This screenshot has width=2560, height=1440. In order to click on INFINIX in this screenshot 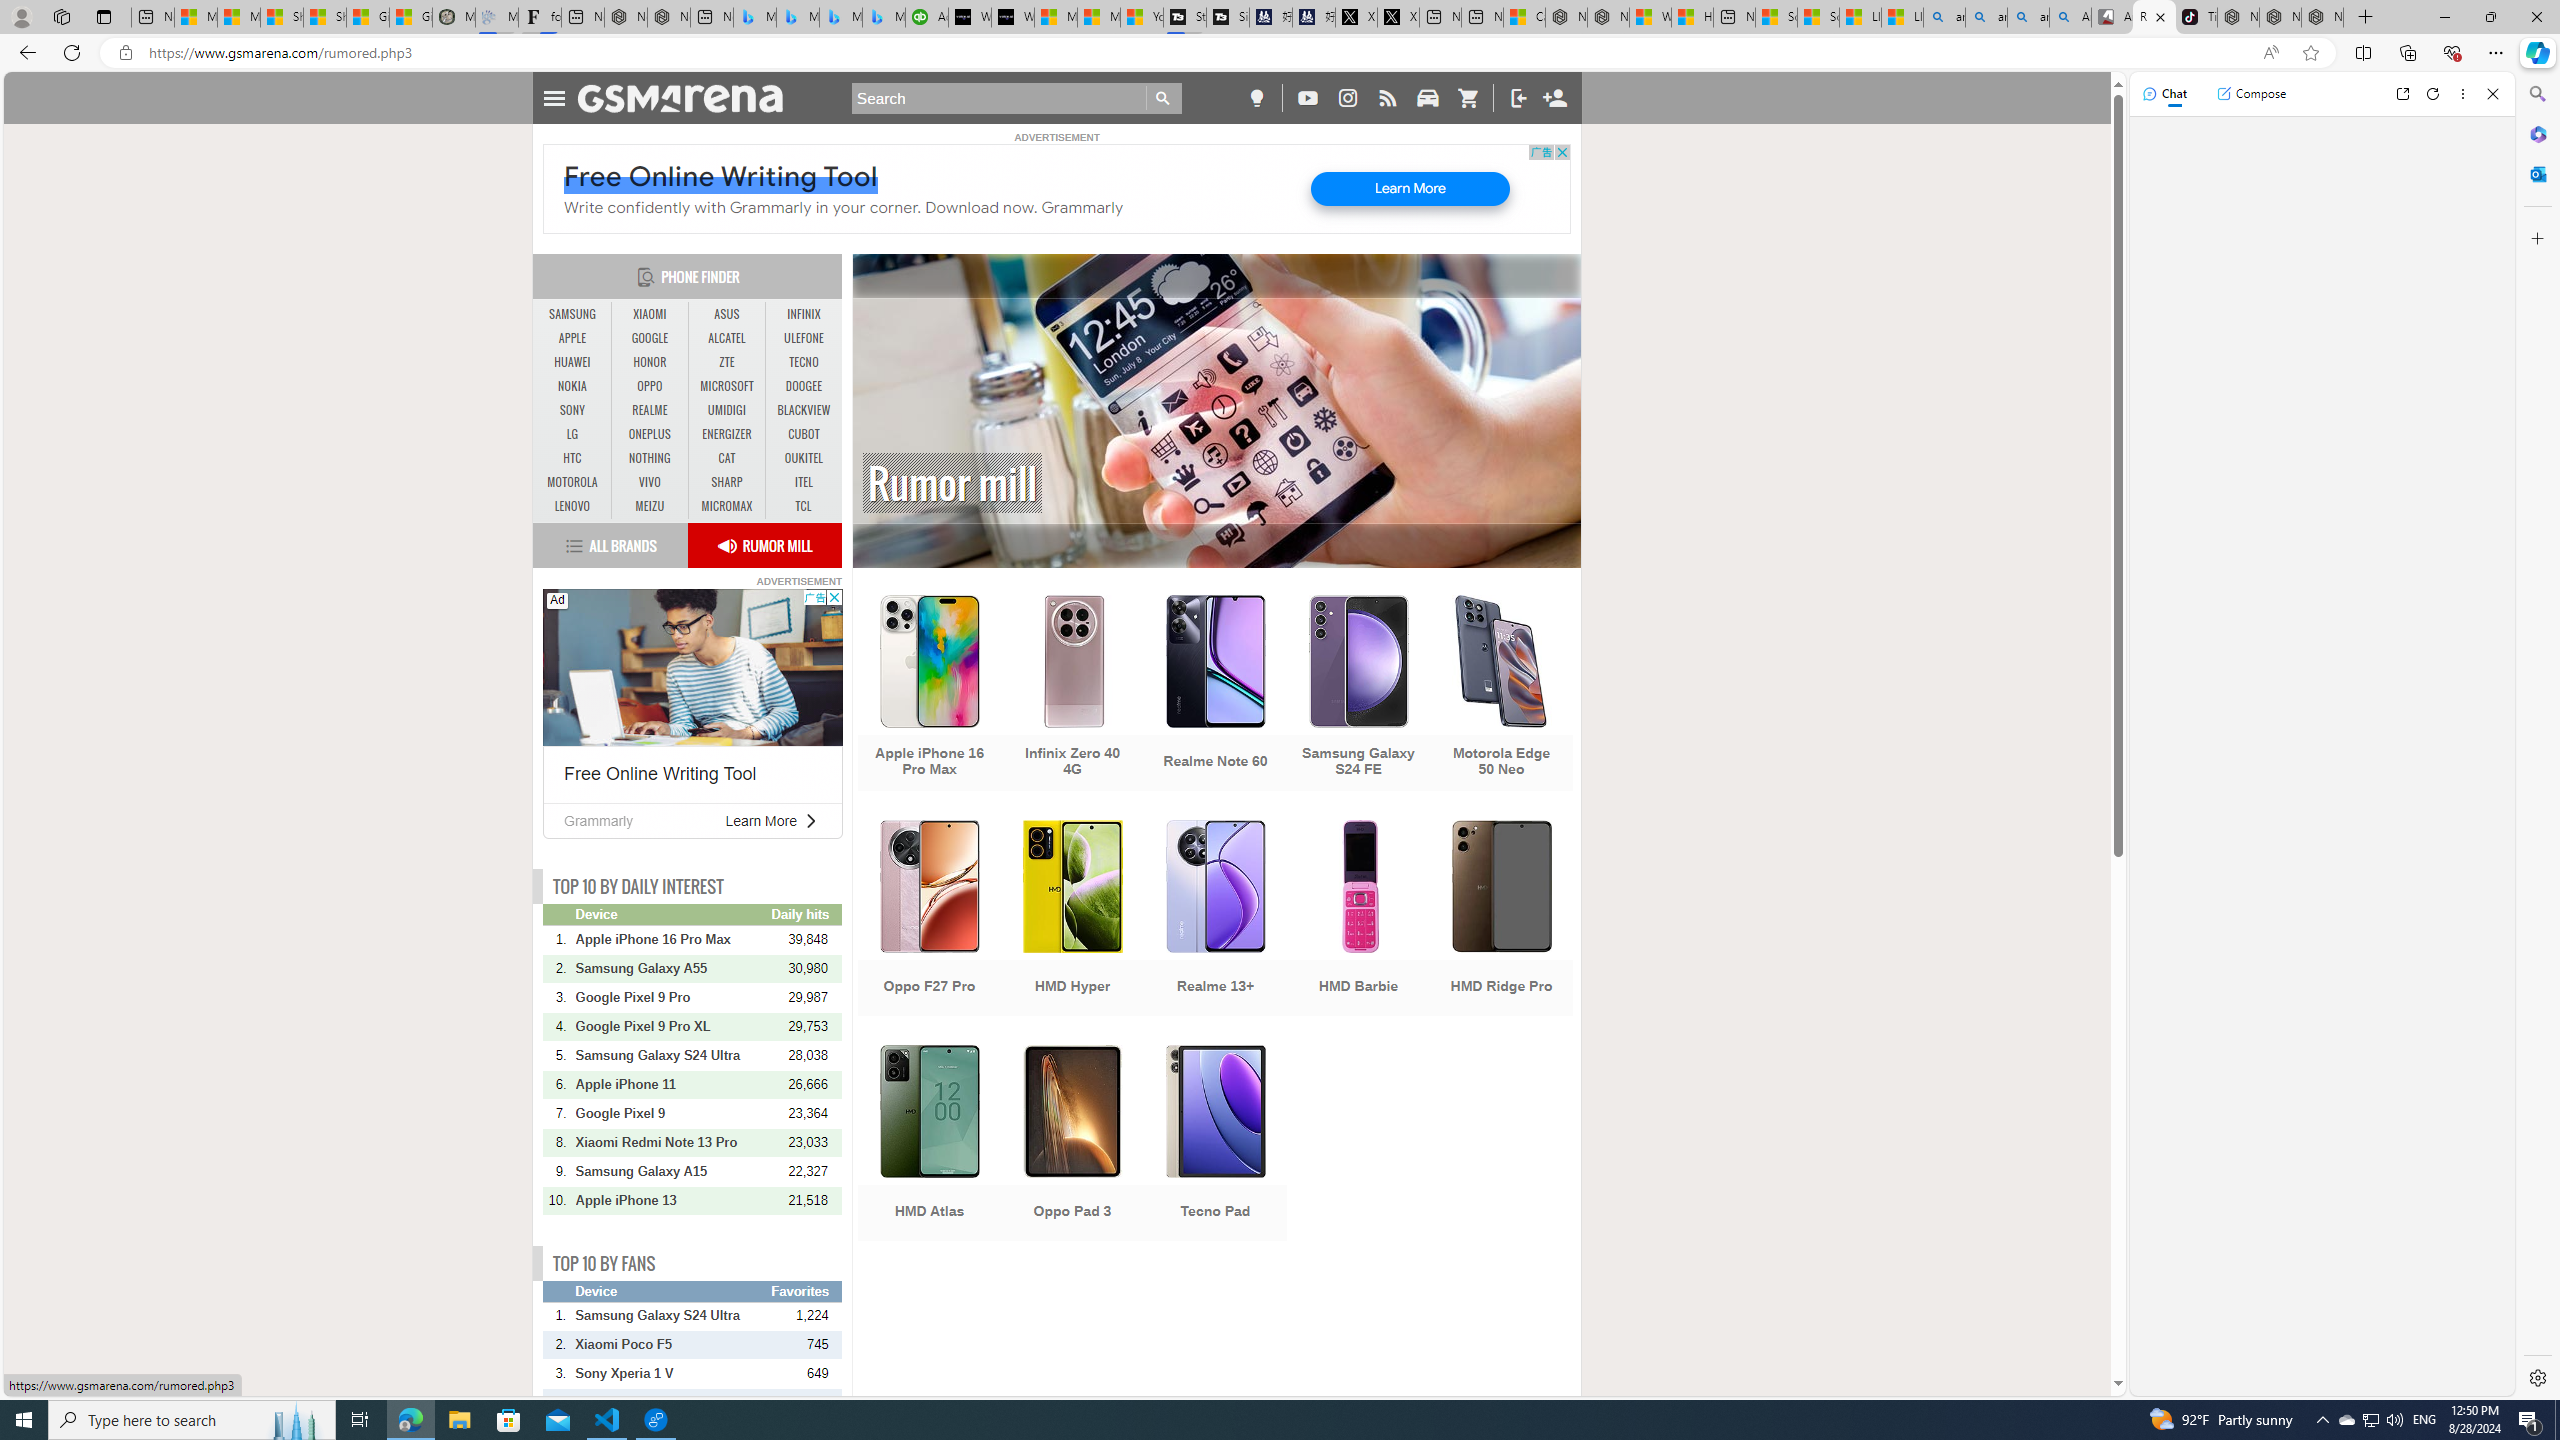, I will do `click(804, 314)`.